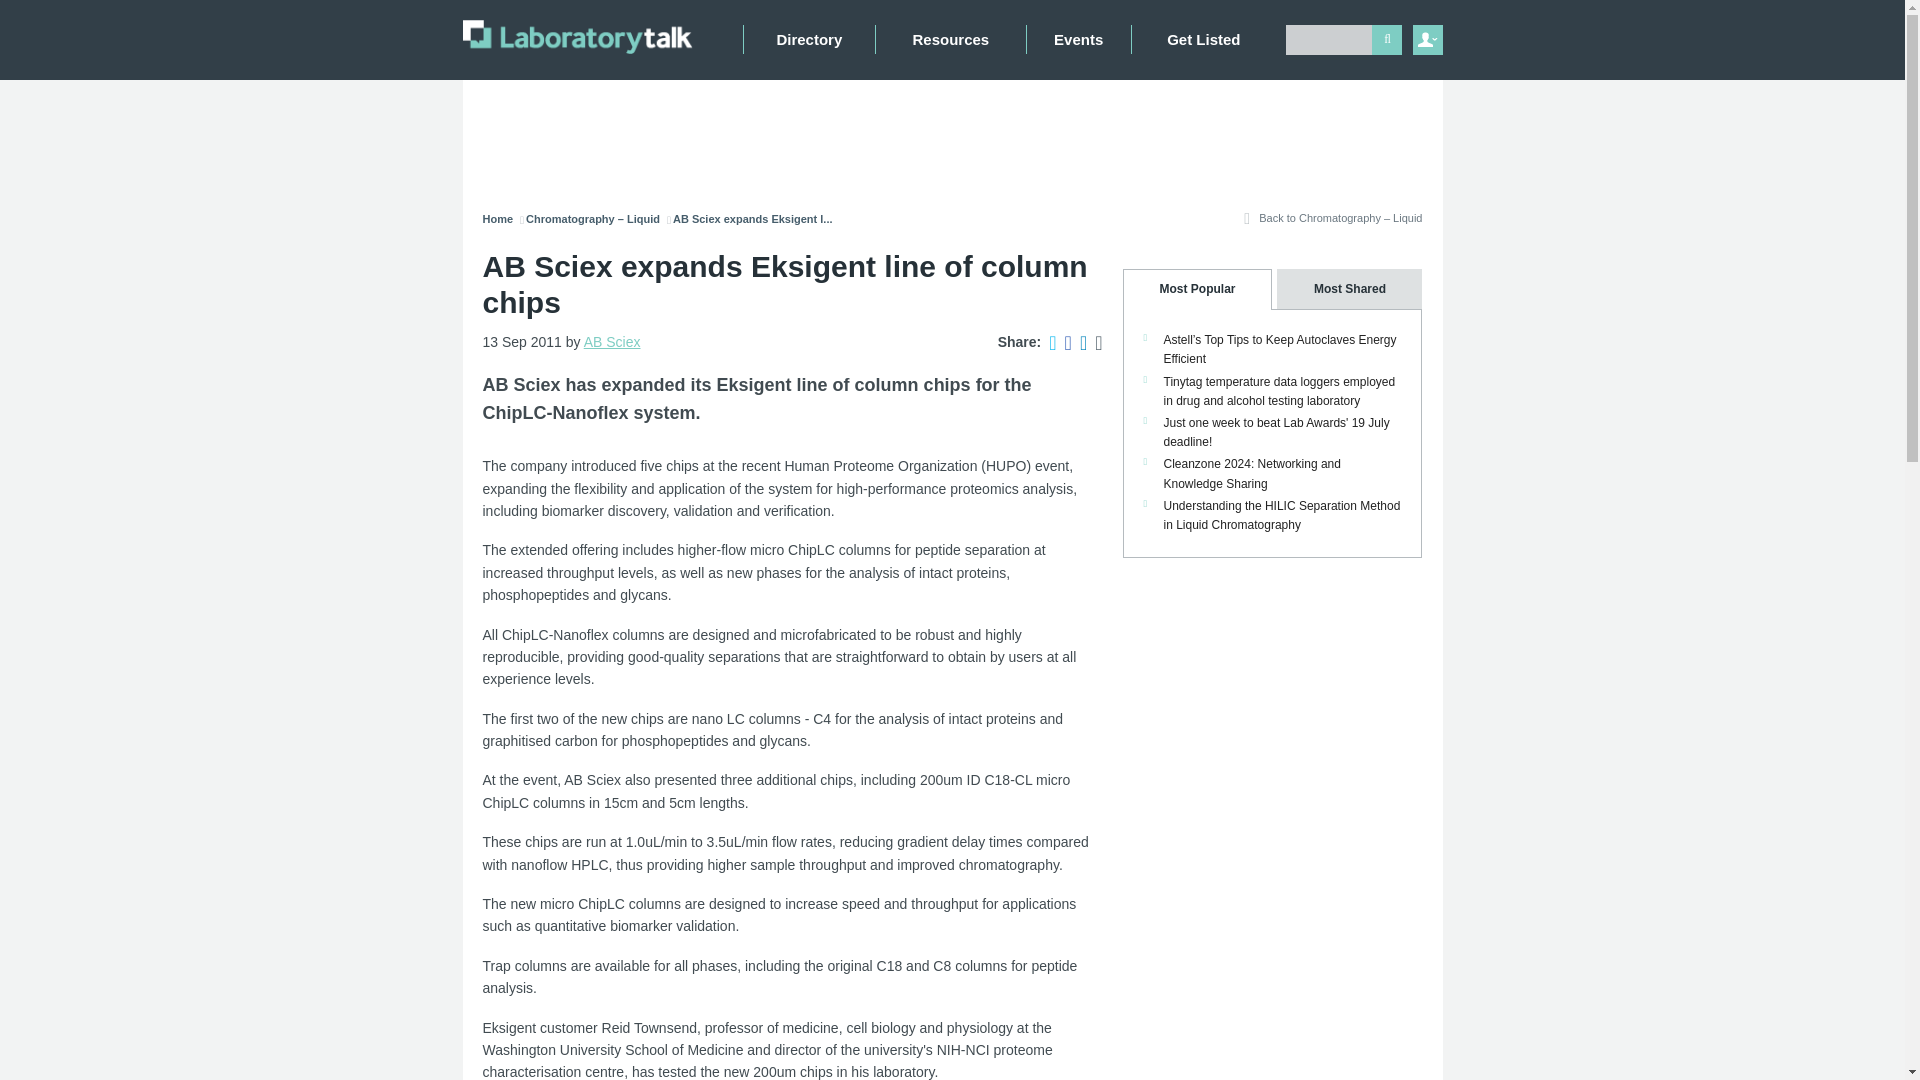 This screenshot has width=1920, height=1080. What do you see at coordinates (950, 39) in the screenshot?
I see `Resources` at bounding box center [950, 39].